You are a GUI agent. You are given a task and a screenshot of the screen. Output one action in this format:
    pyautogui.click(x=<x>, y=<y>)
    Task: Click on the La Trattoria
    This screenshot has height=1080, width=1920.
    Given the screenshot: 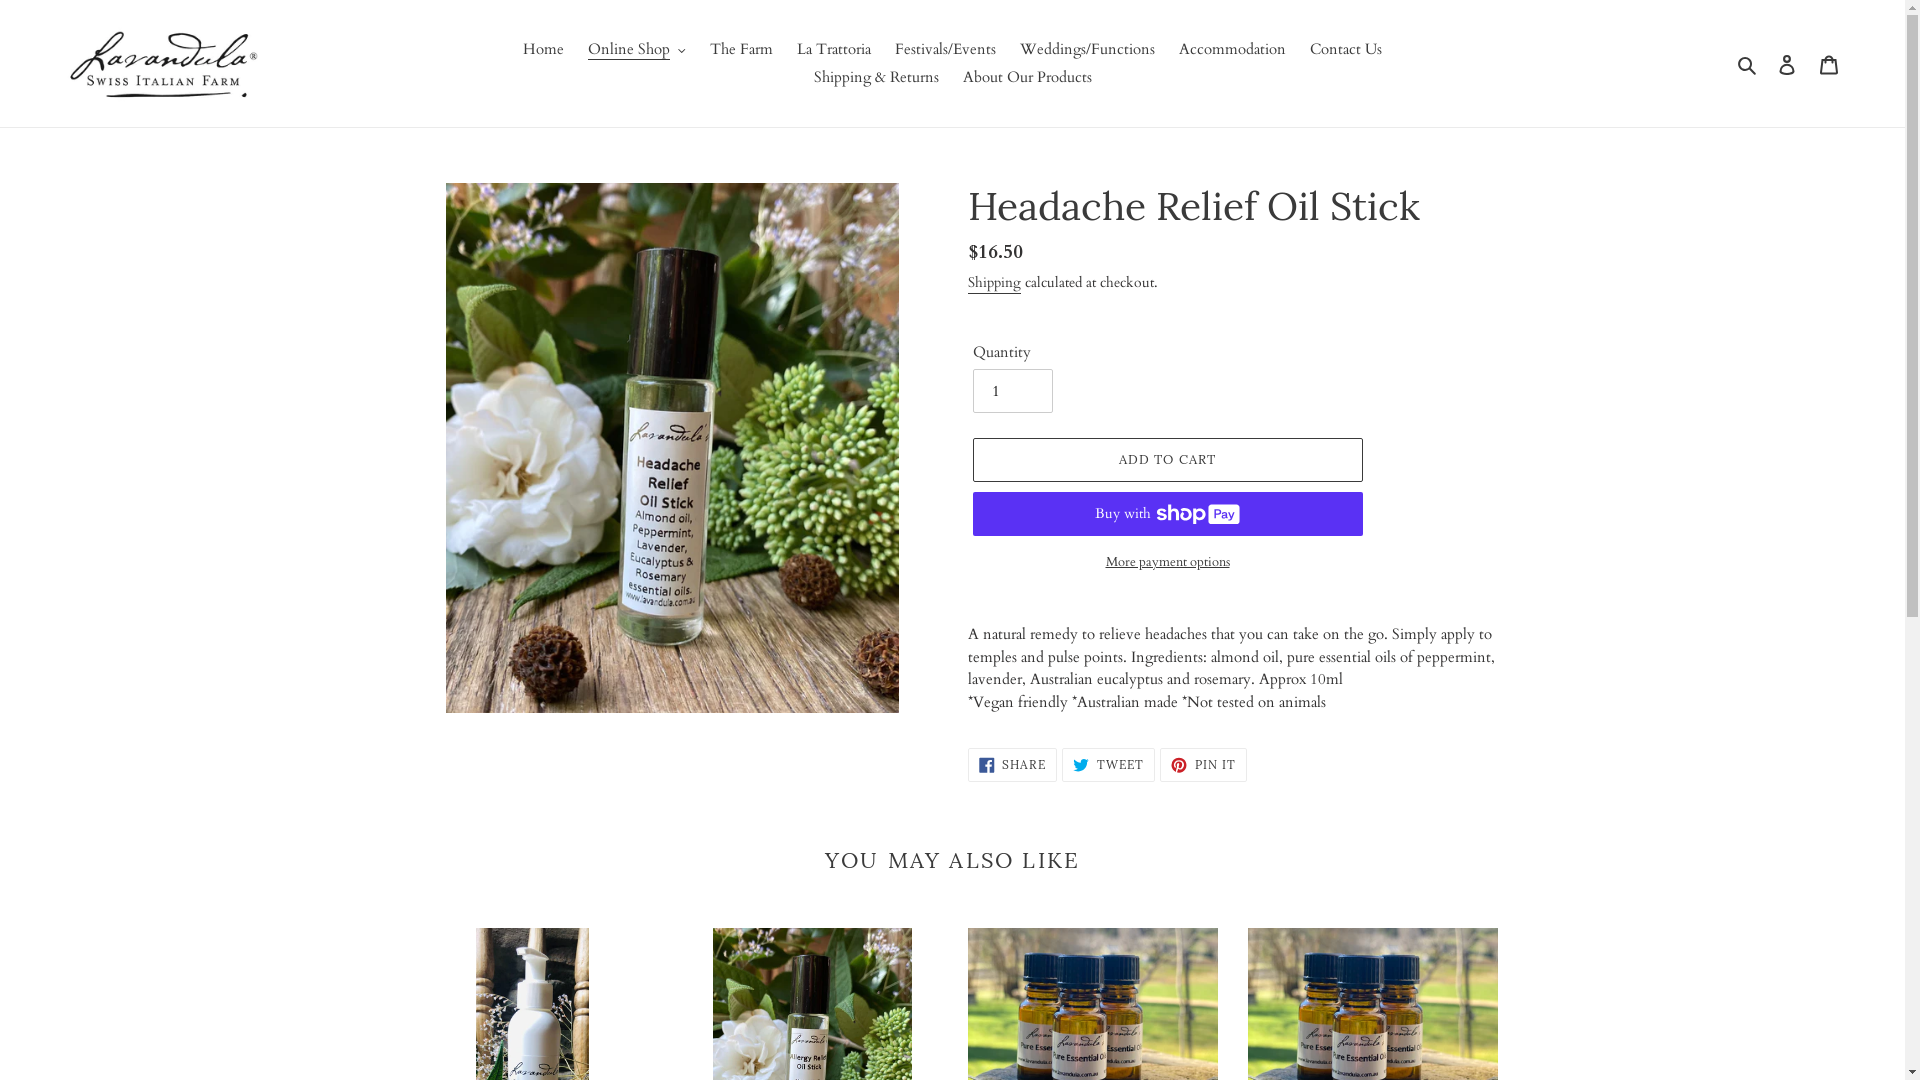 What is the action you would take?
    pyautogui.click(x=834, y=50)
    